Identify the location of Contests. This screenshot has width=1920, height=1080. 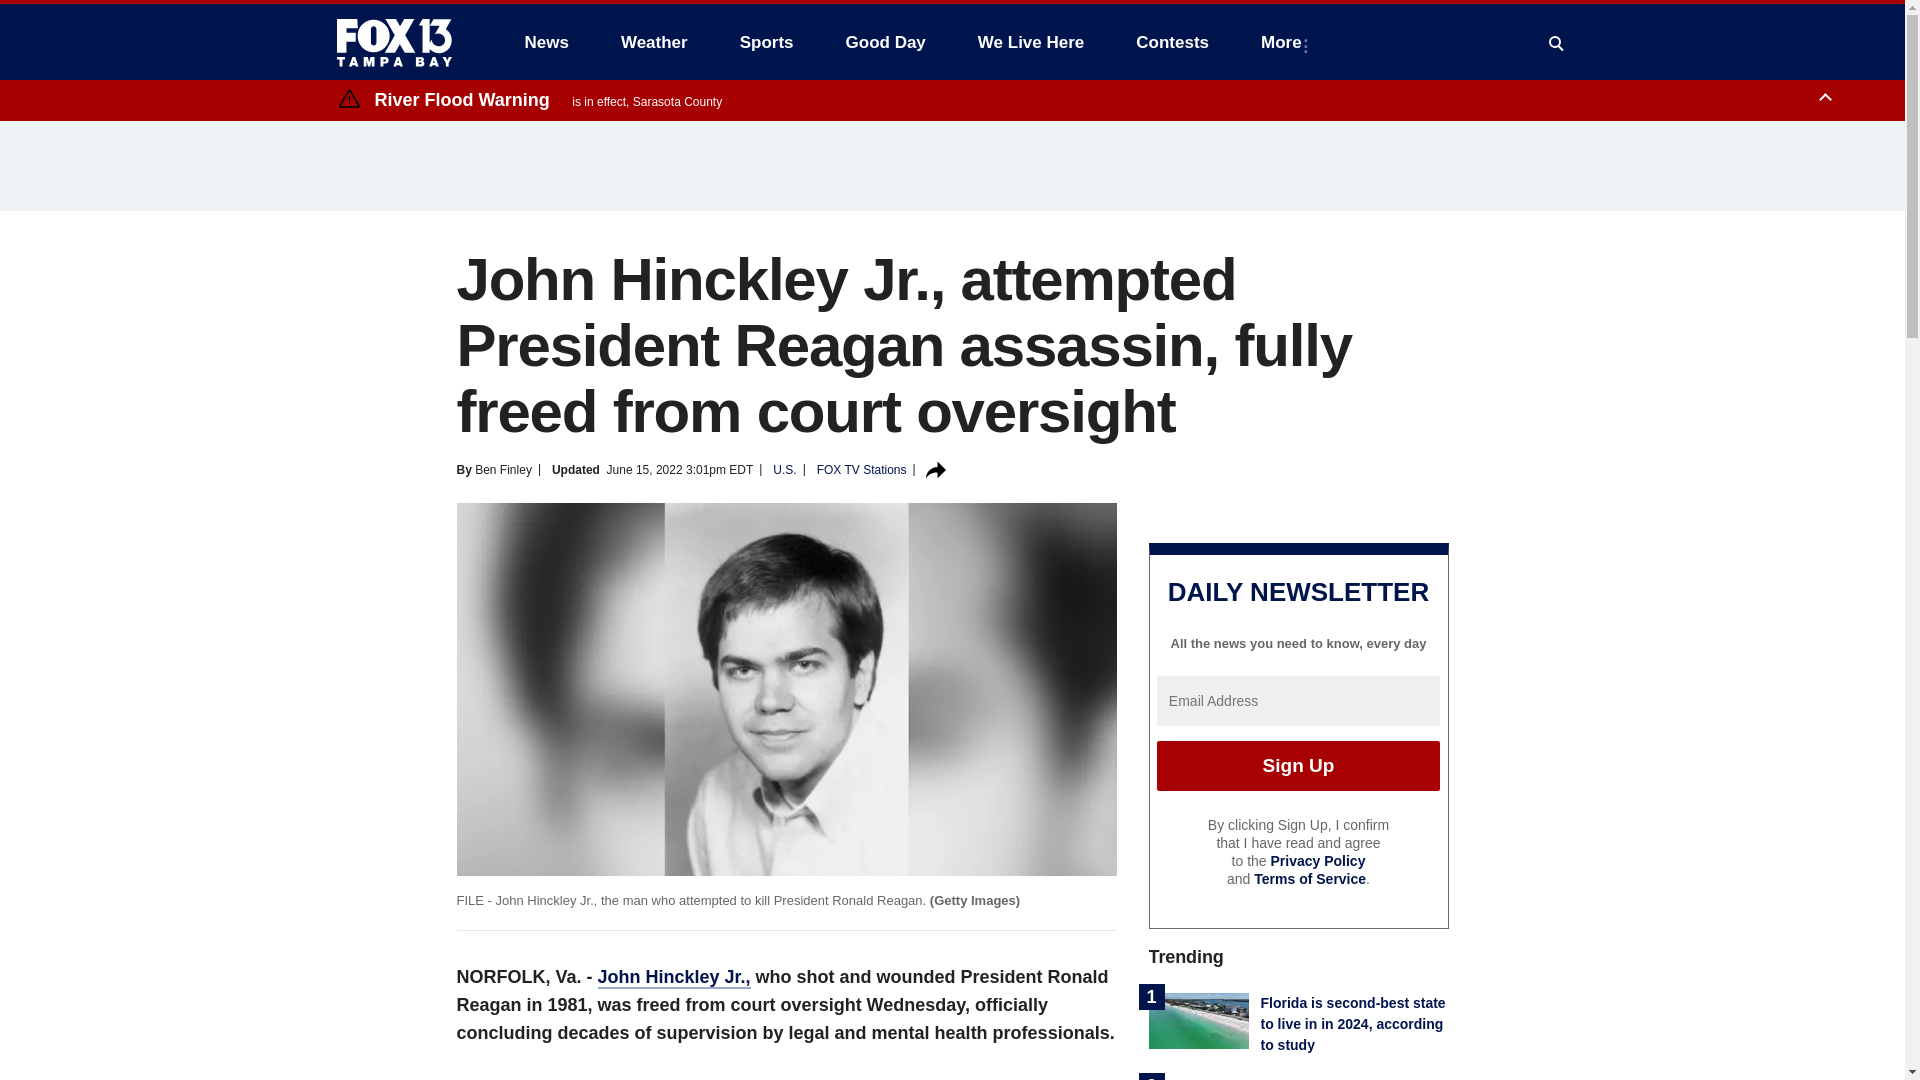
(1172, 42).